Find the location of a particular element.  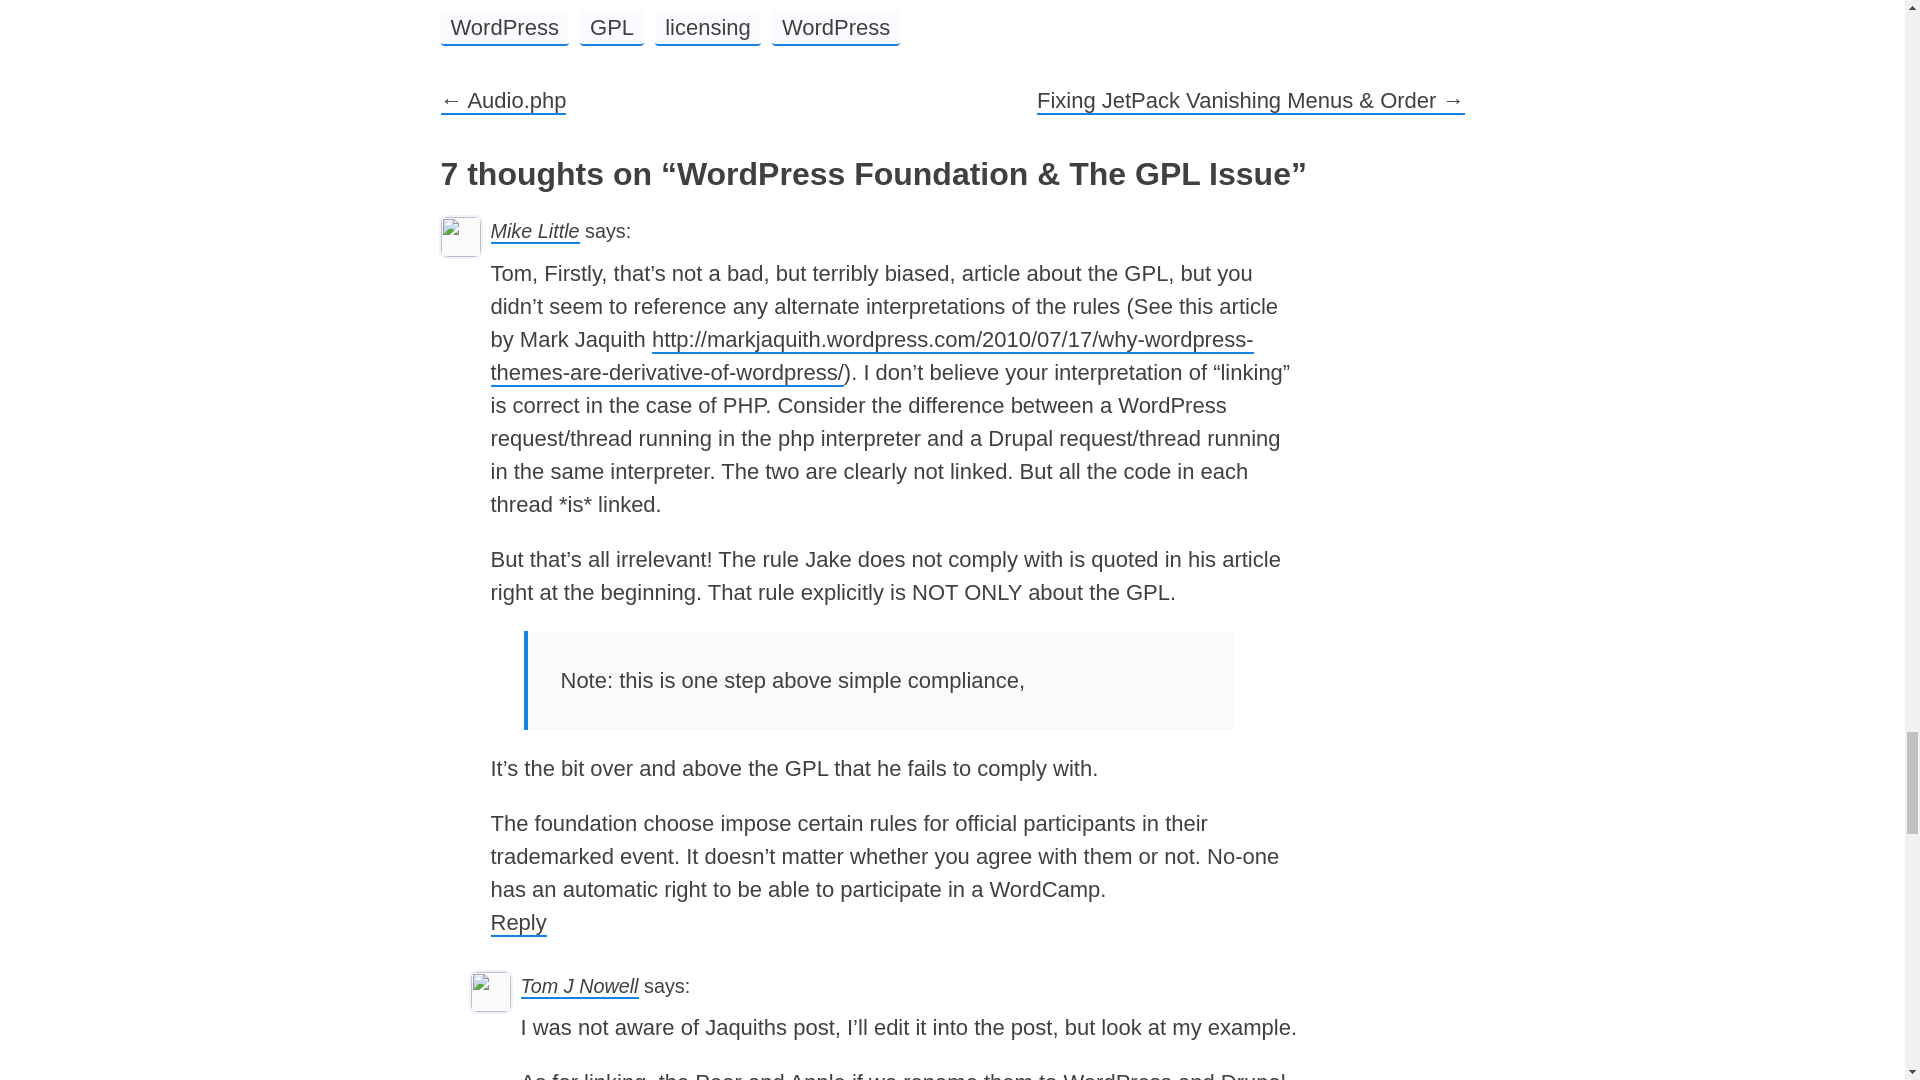

Mike Little is located at coordinates (534, 232).